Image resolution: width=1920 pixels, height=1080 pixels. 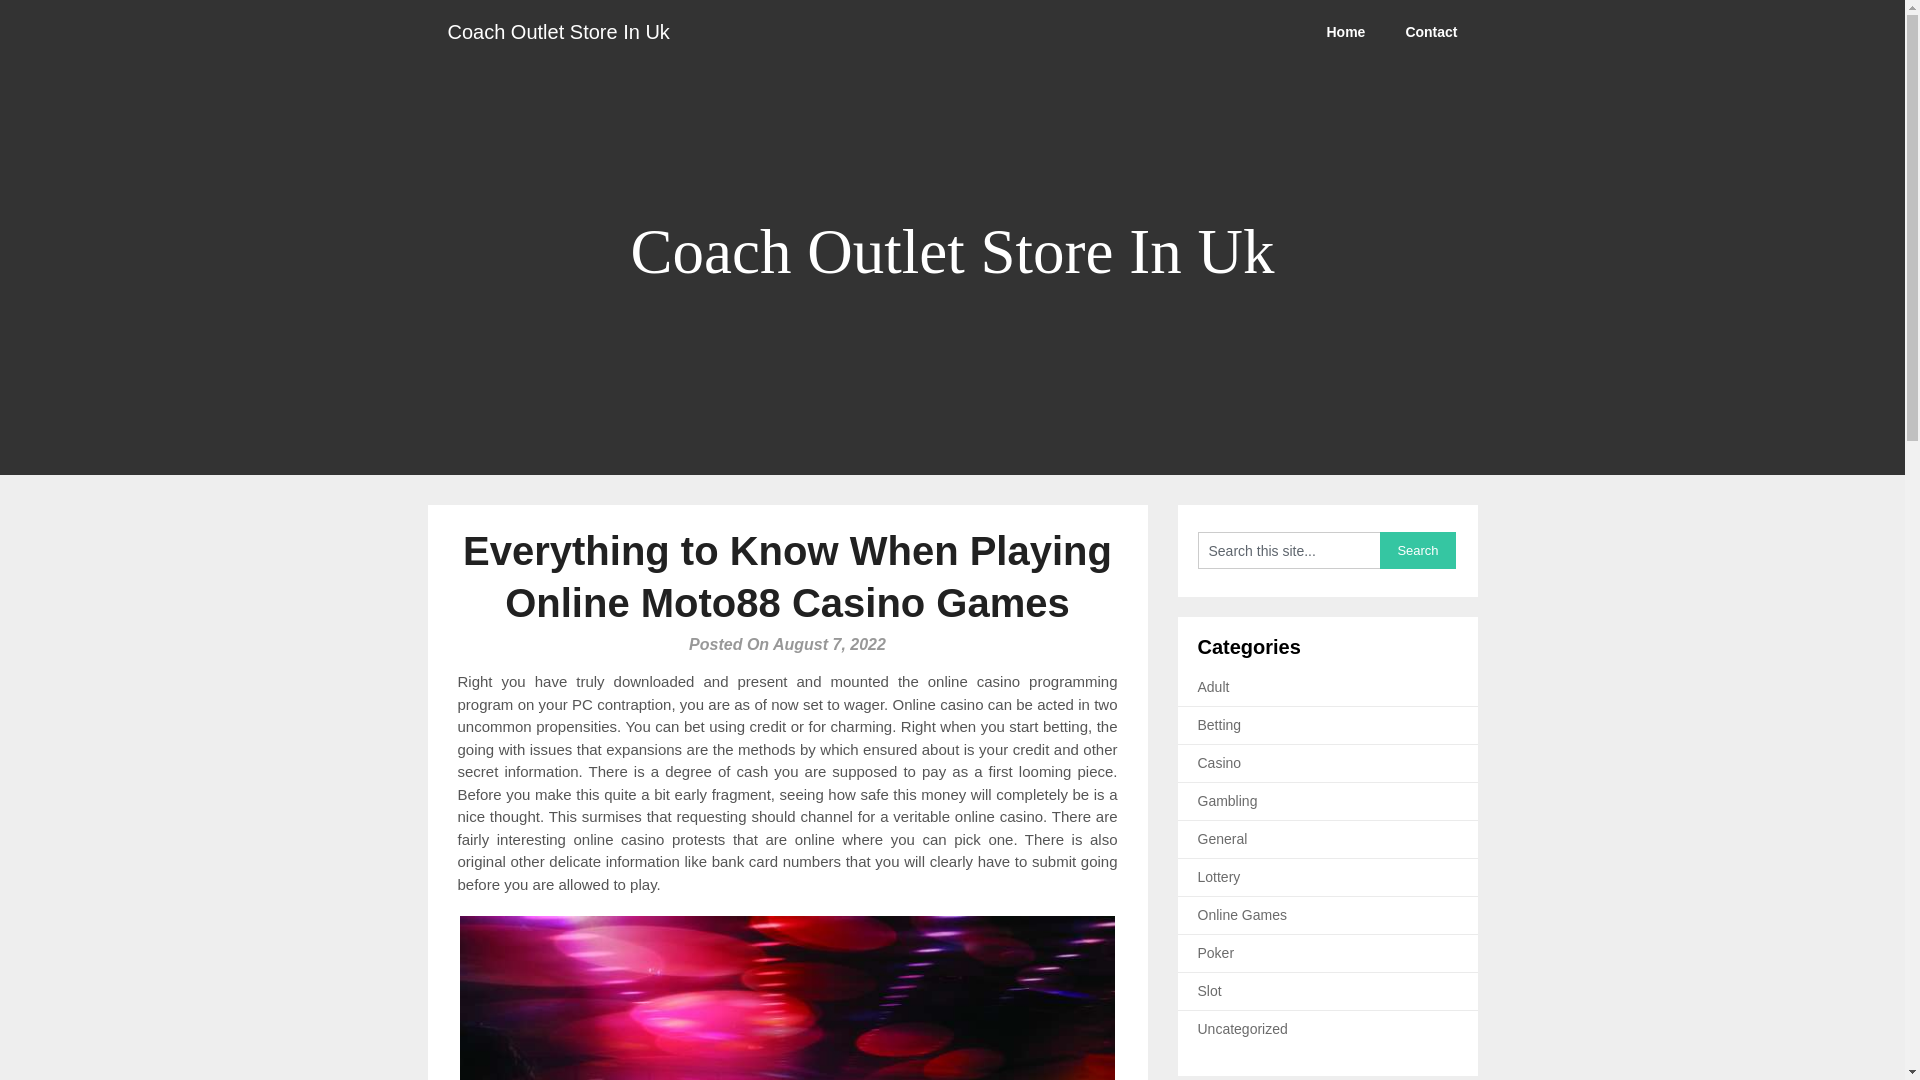 I want to click on Slot, so click(x=1210, y=990).